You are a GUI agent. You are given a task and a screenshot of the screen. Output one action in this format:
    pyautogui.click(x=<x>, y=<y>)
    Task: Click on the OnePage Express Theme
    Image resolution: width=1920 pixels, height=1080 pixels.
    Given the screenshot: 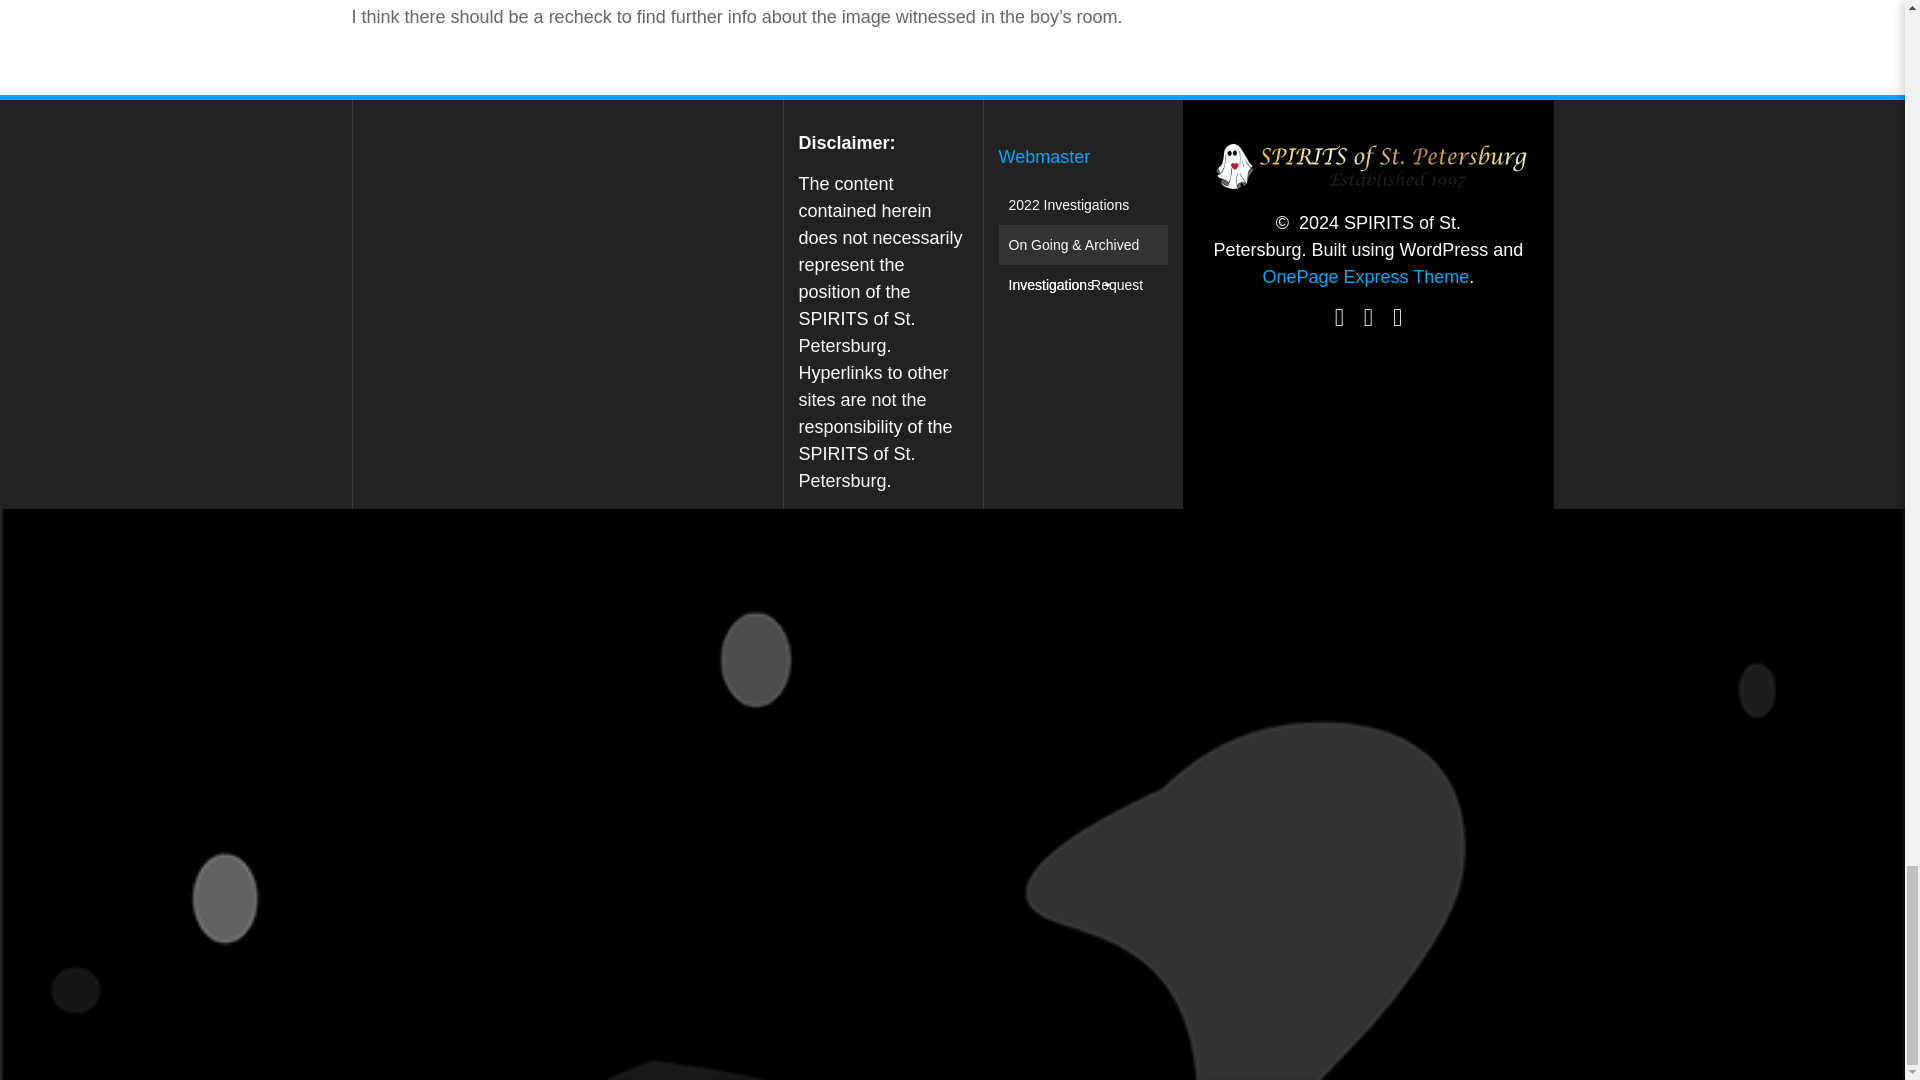 What is the action you would take?
    pyautogui.click(x=1364, y=276)
    